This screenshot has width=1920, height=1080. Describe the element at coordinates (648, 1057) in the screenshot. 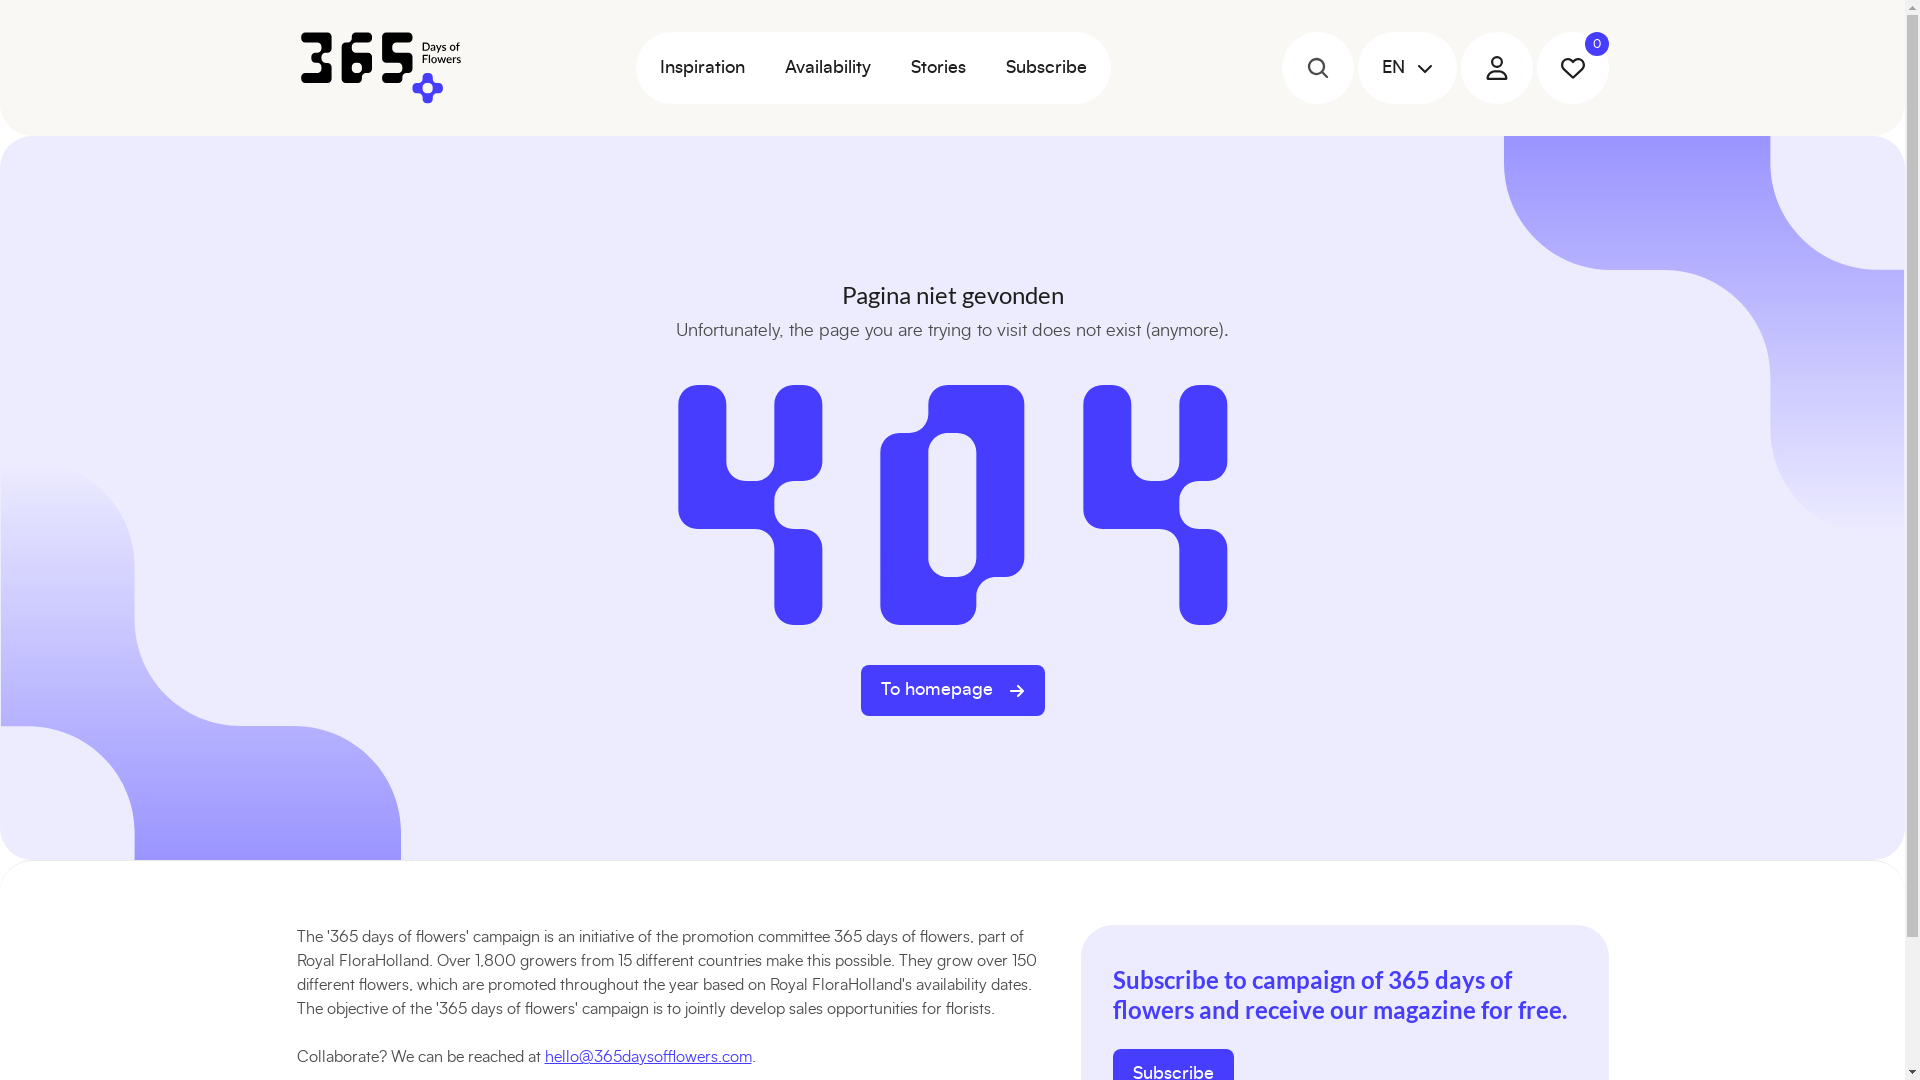

I see `hello@365daysofflowers.com` at that location.